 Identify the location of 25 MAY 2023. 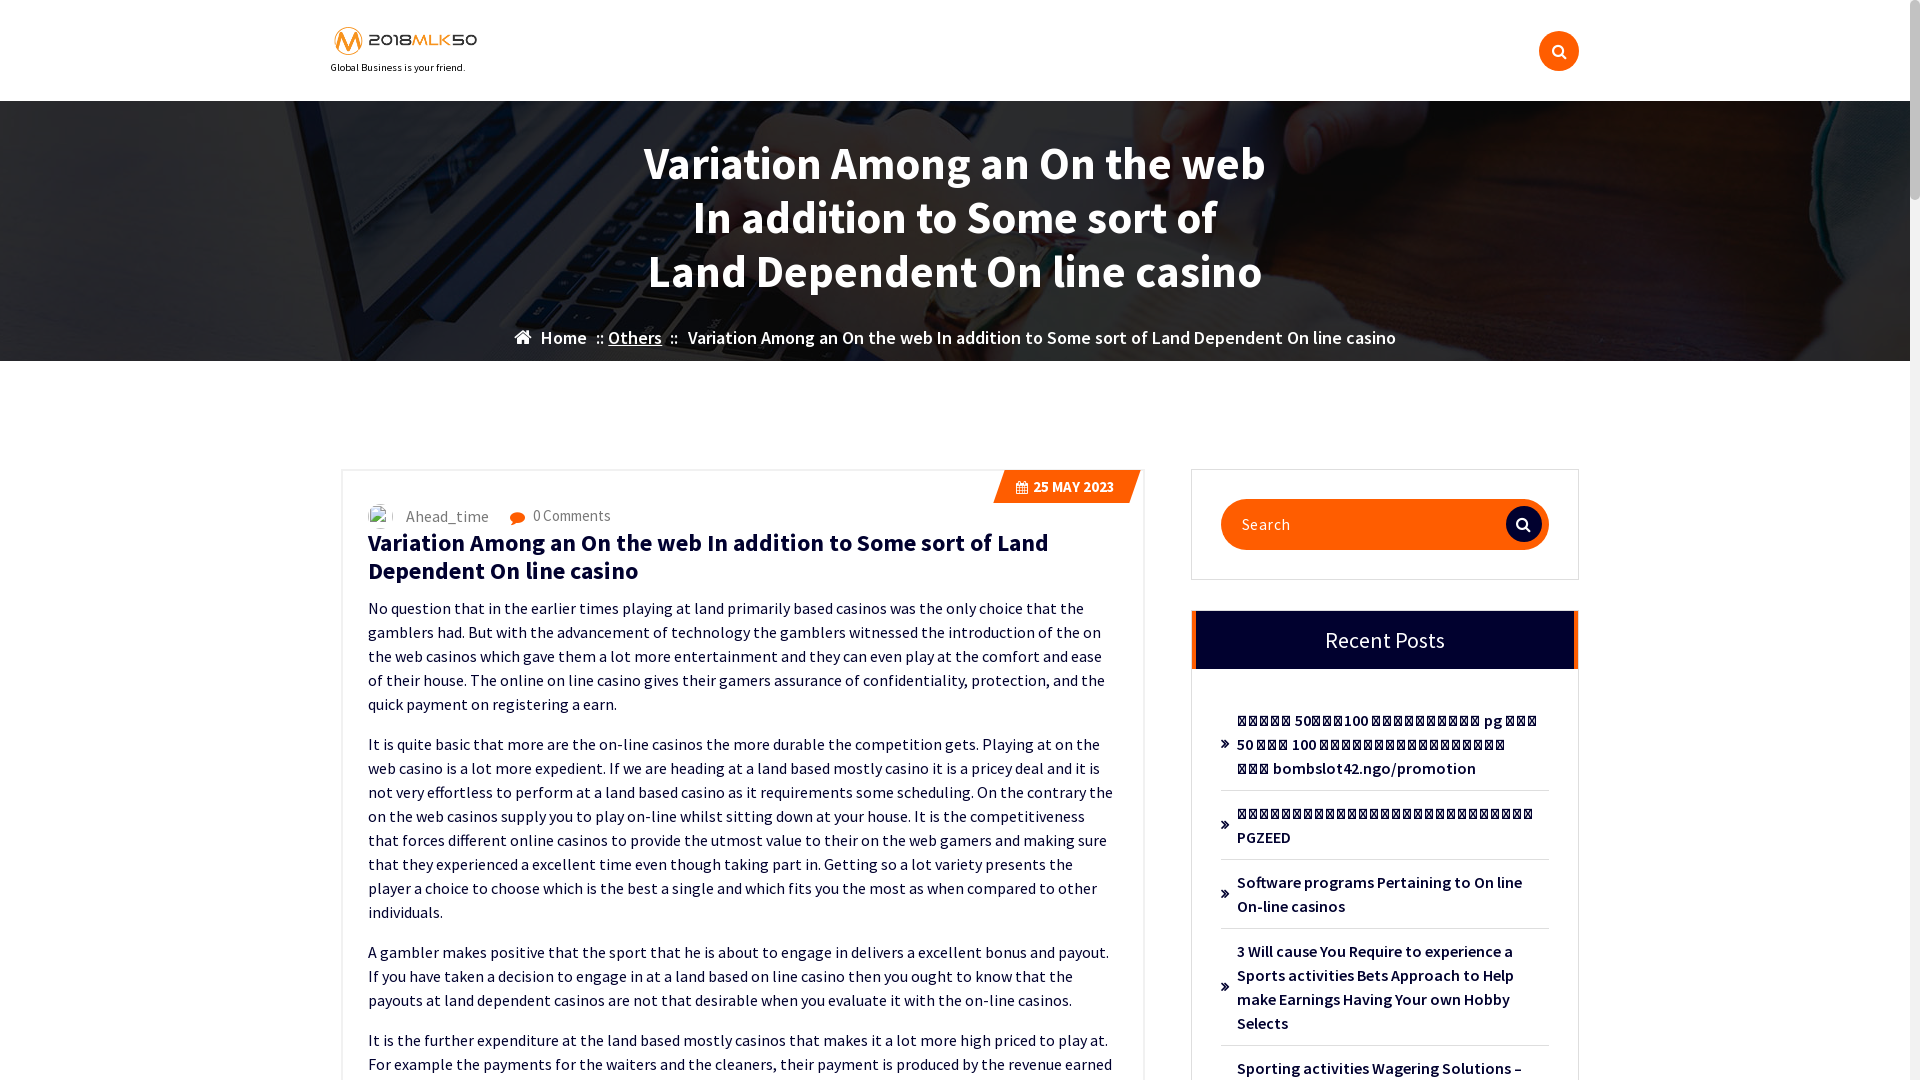
(1066, 486).